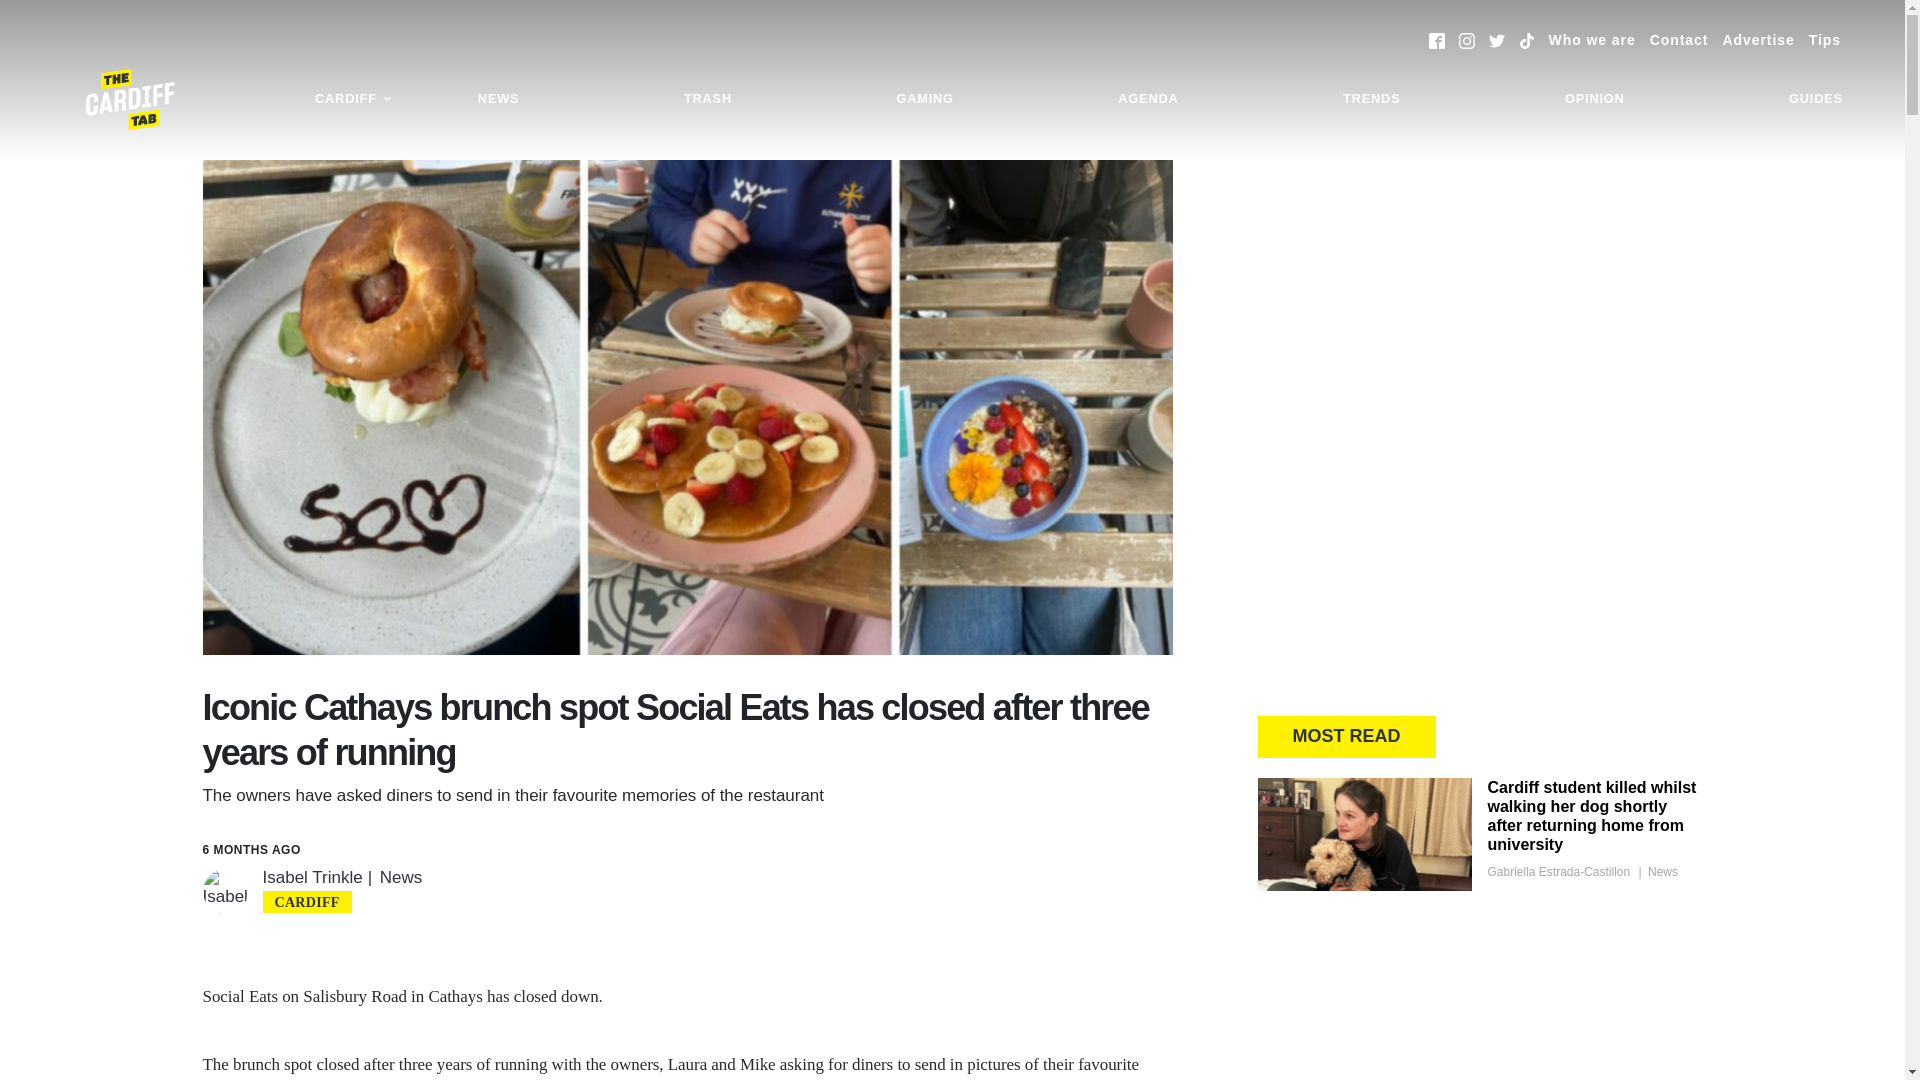  Describe the element at coordinates (1594, 99) in the screenshot. I see `OPINION` at that location.